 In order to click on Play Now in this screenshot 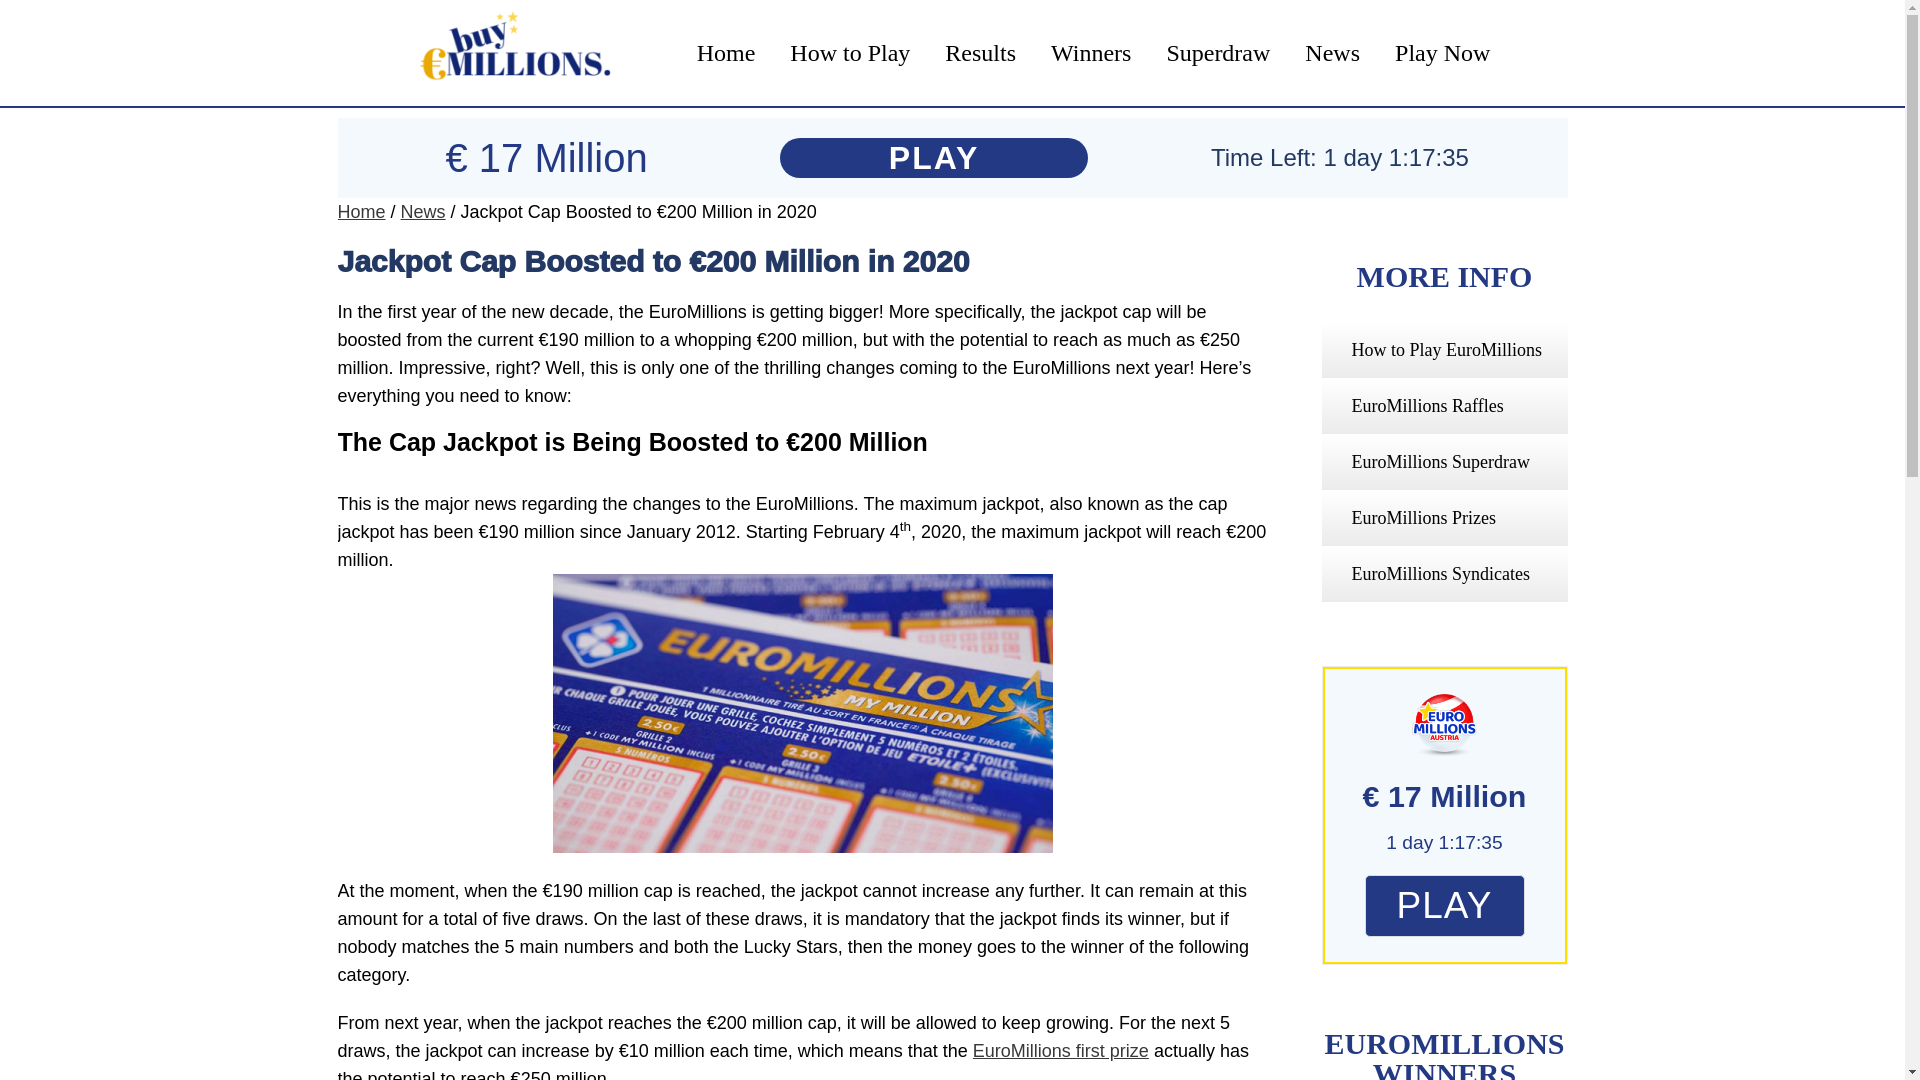, I will do `click(1442, 52)`.